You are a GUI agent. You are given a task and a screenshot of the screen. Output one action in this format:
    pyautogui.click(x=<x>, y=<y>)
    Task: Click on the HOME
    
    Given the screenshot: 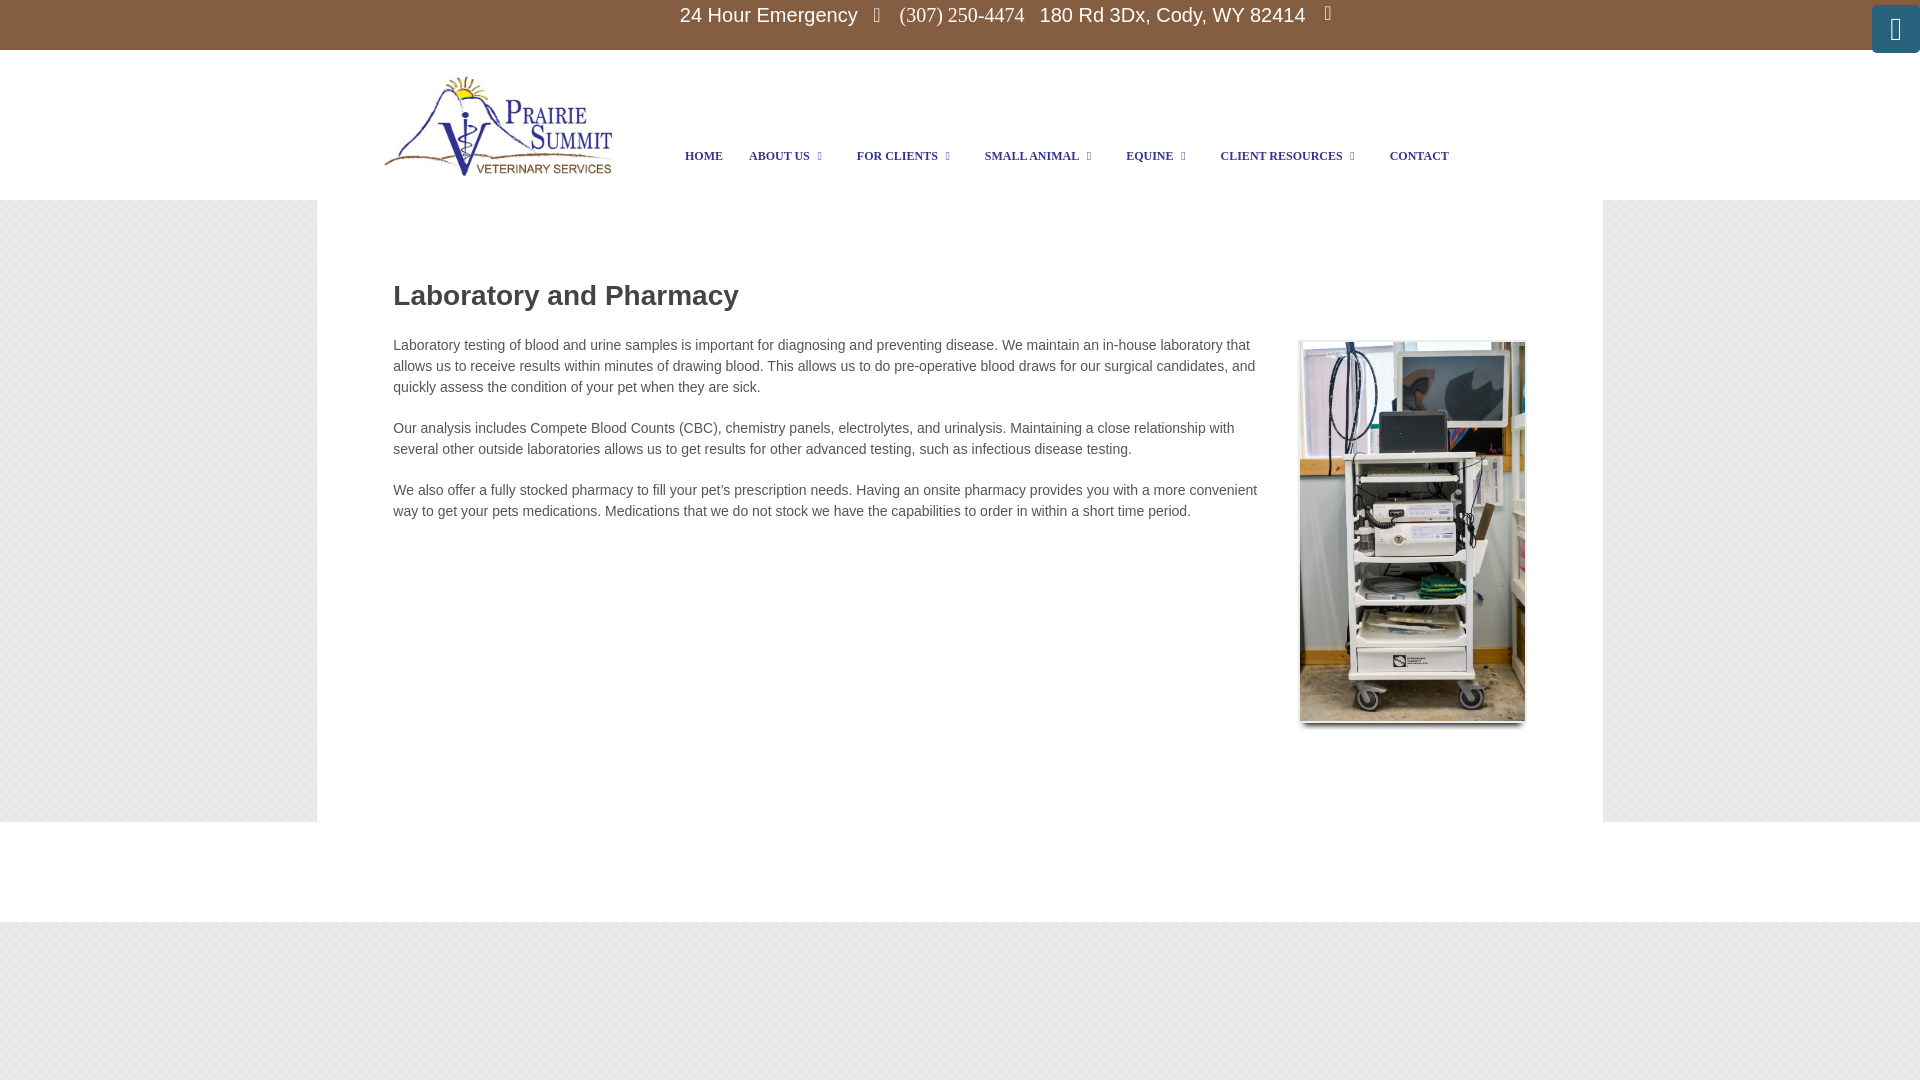 What is the action you would take?
    pyautogui.click(x=704, y=156)
    